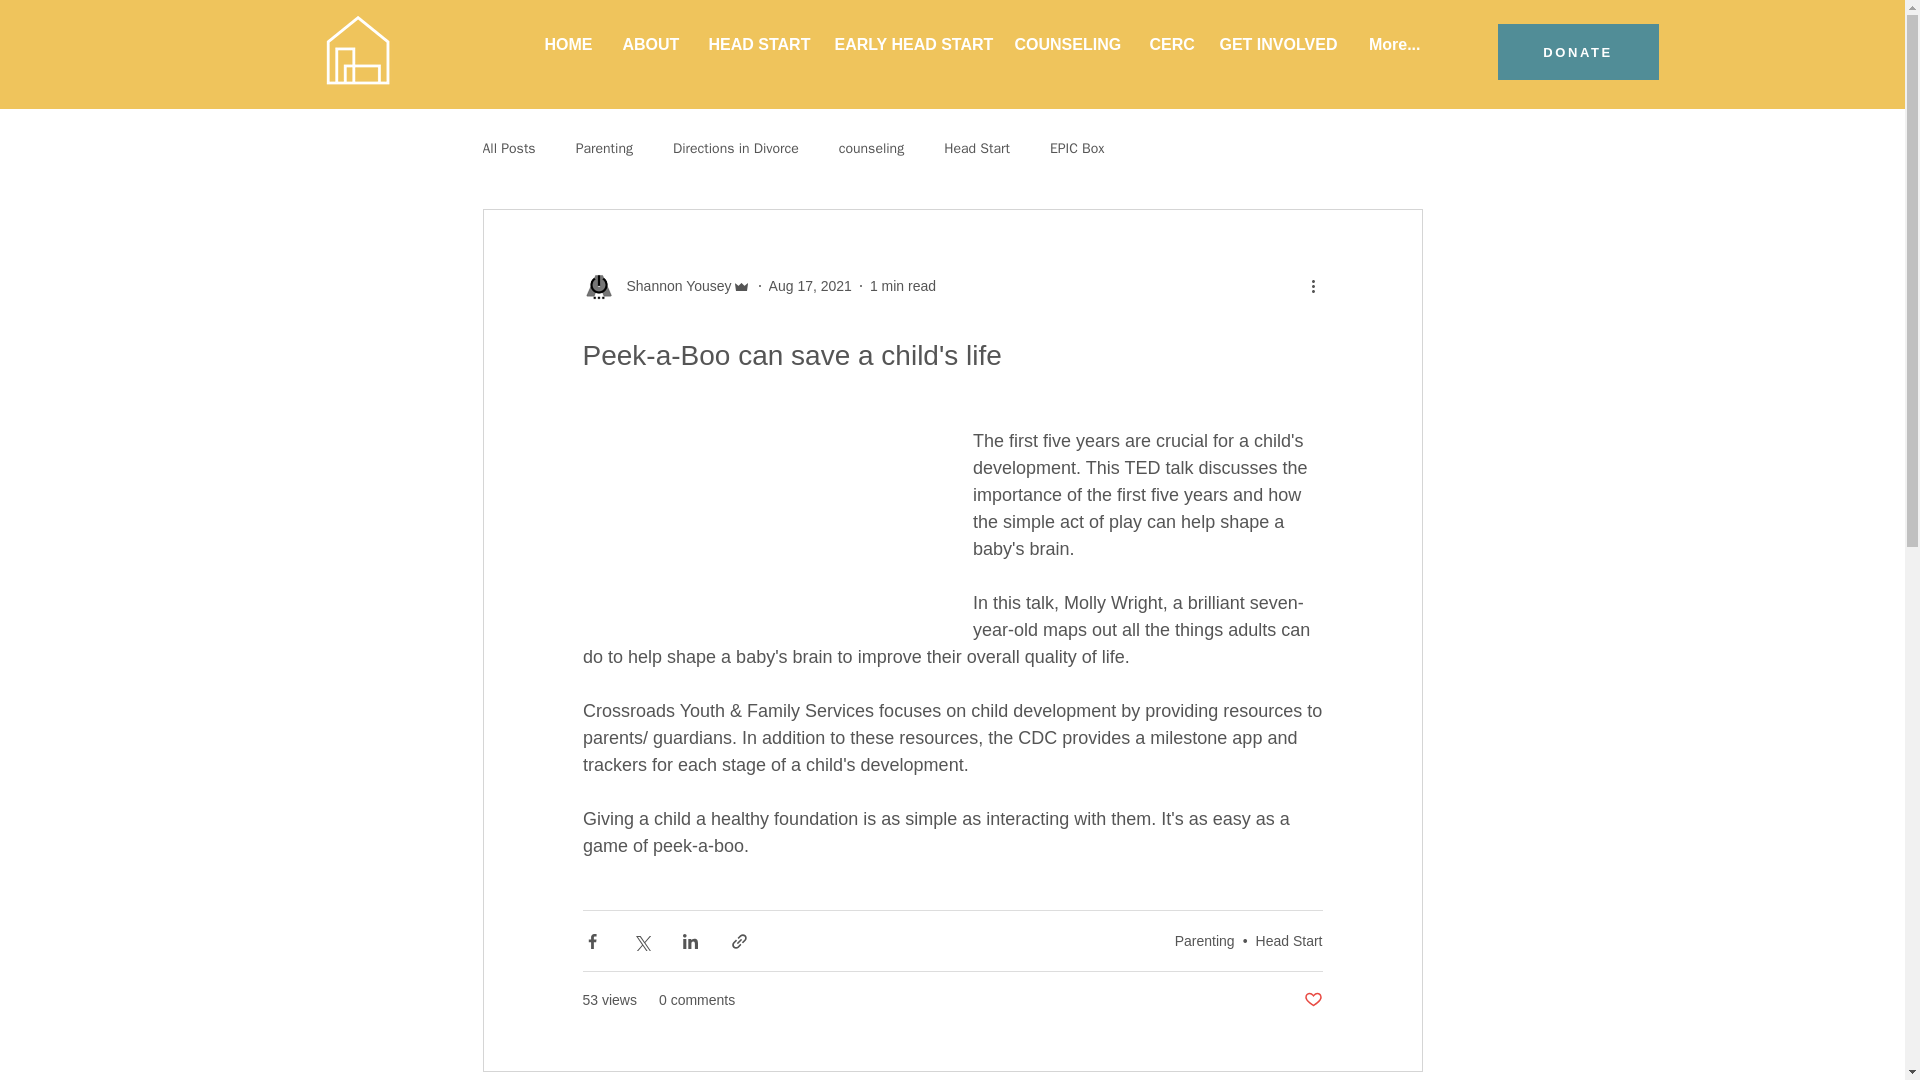  Describe the element at coordinates (567, 44) in the screenshot. I see `HOME` at that location.